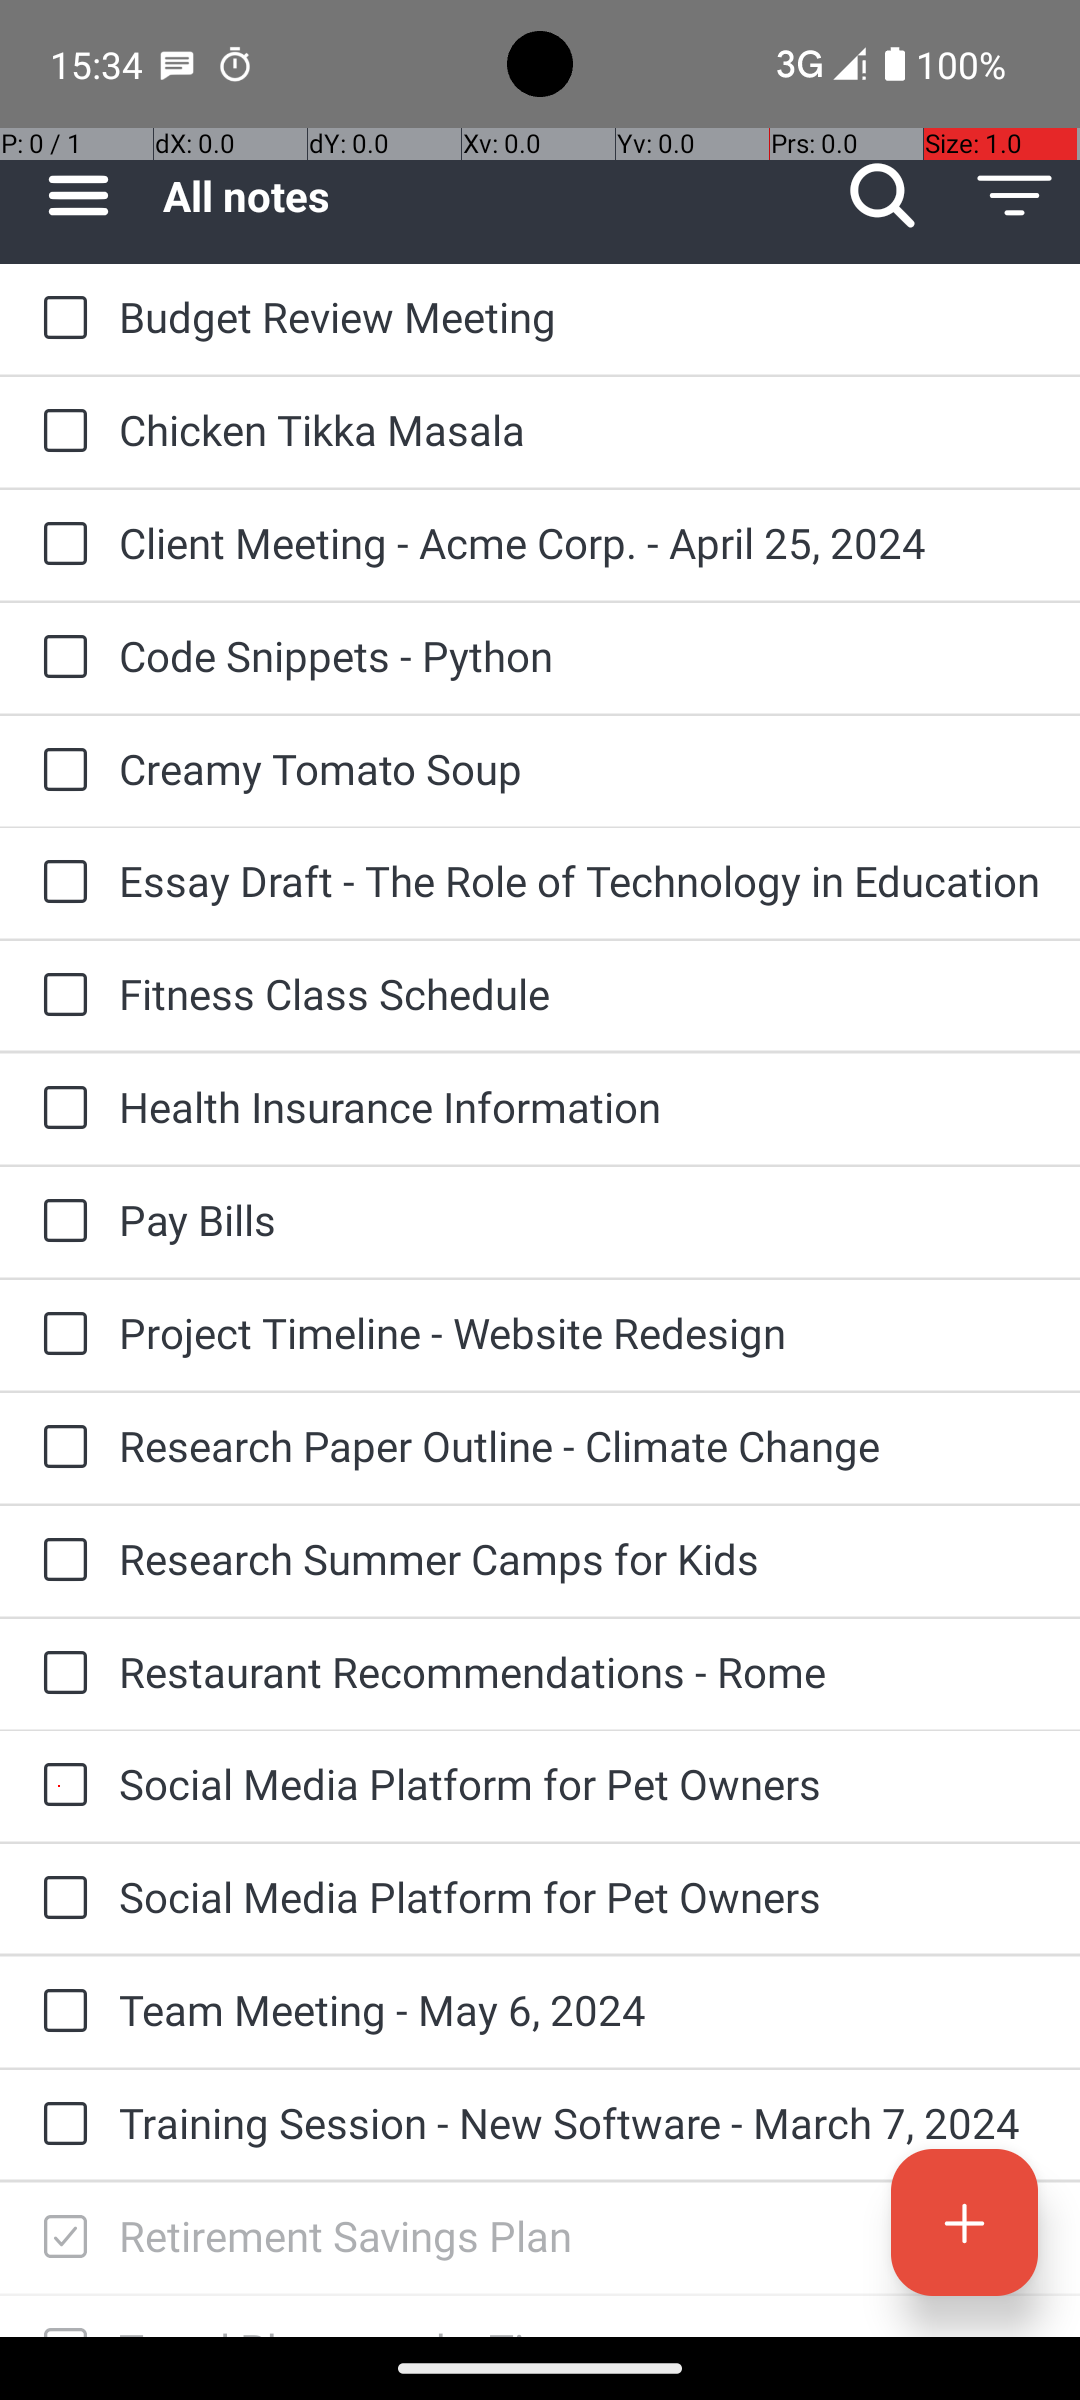 The image size is (1080, 2400). I want to click on Creamy Tomato Soup, so click(580, 768).